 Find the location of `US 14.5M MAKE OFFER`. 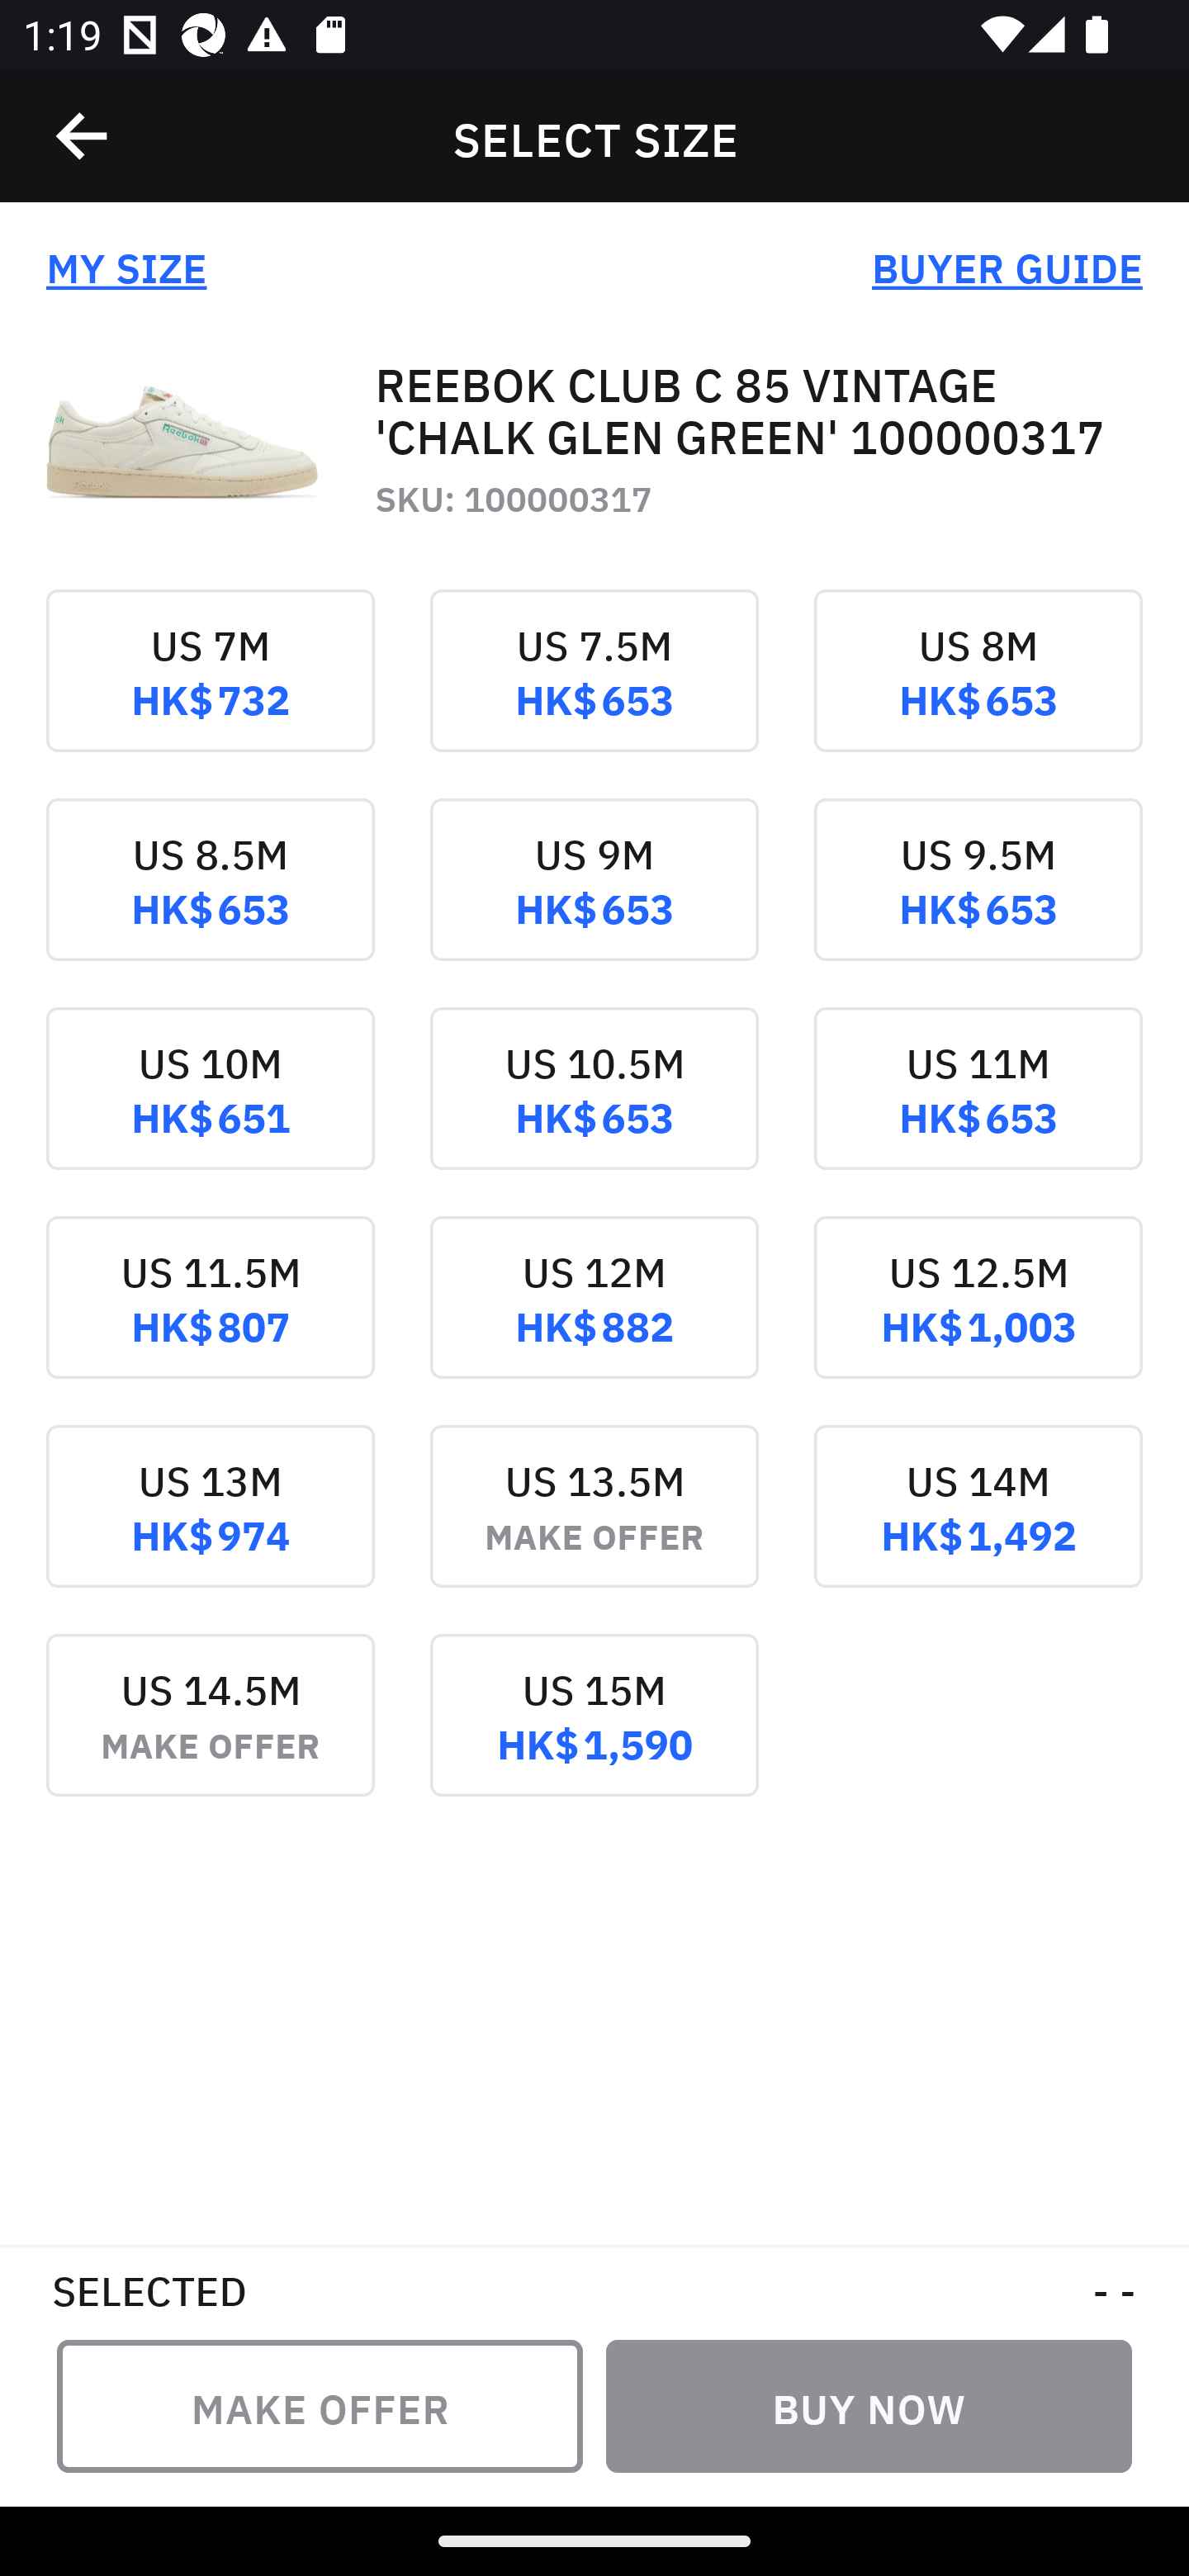

US 14.5M MAKE OFFER is located at coordinates (210, 1737).